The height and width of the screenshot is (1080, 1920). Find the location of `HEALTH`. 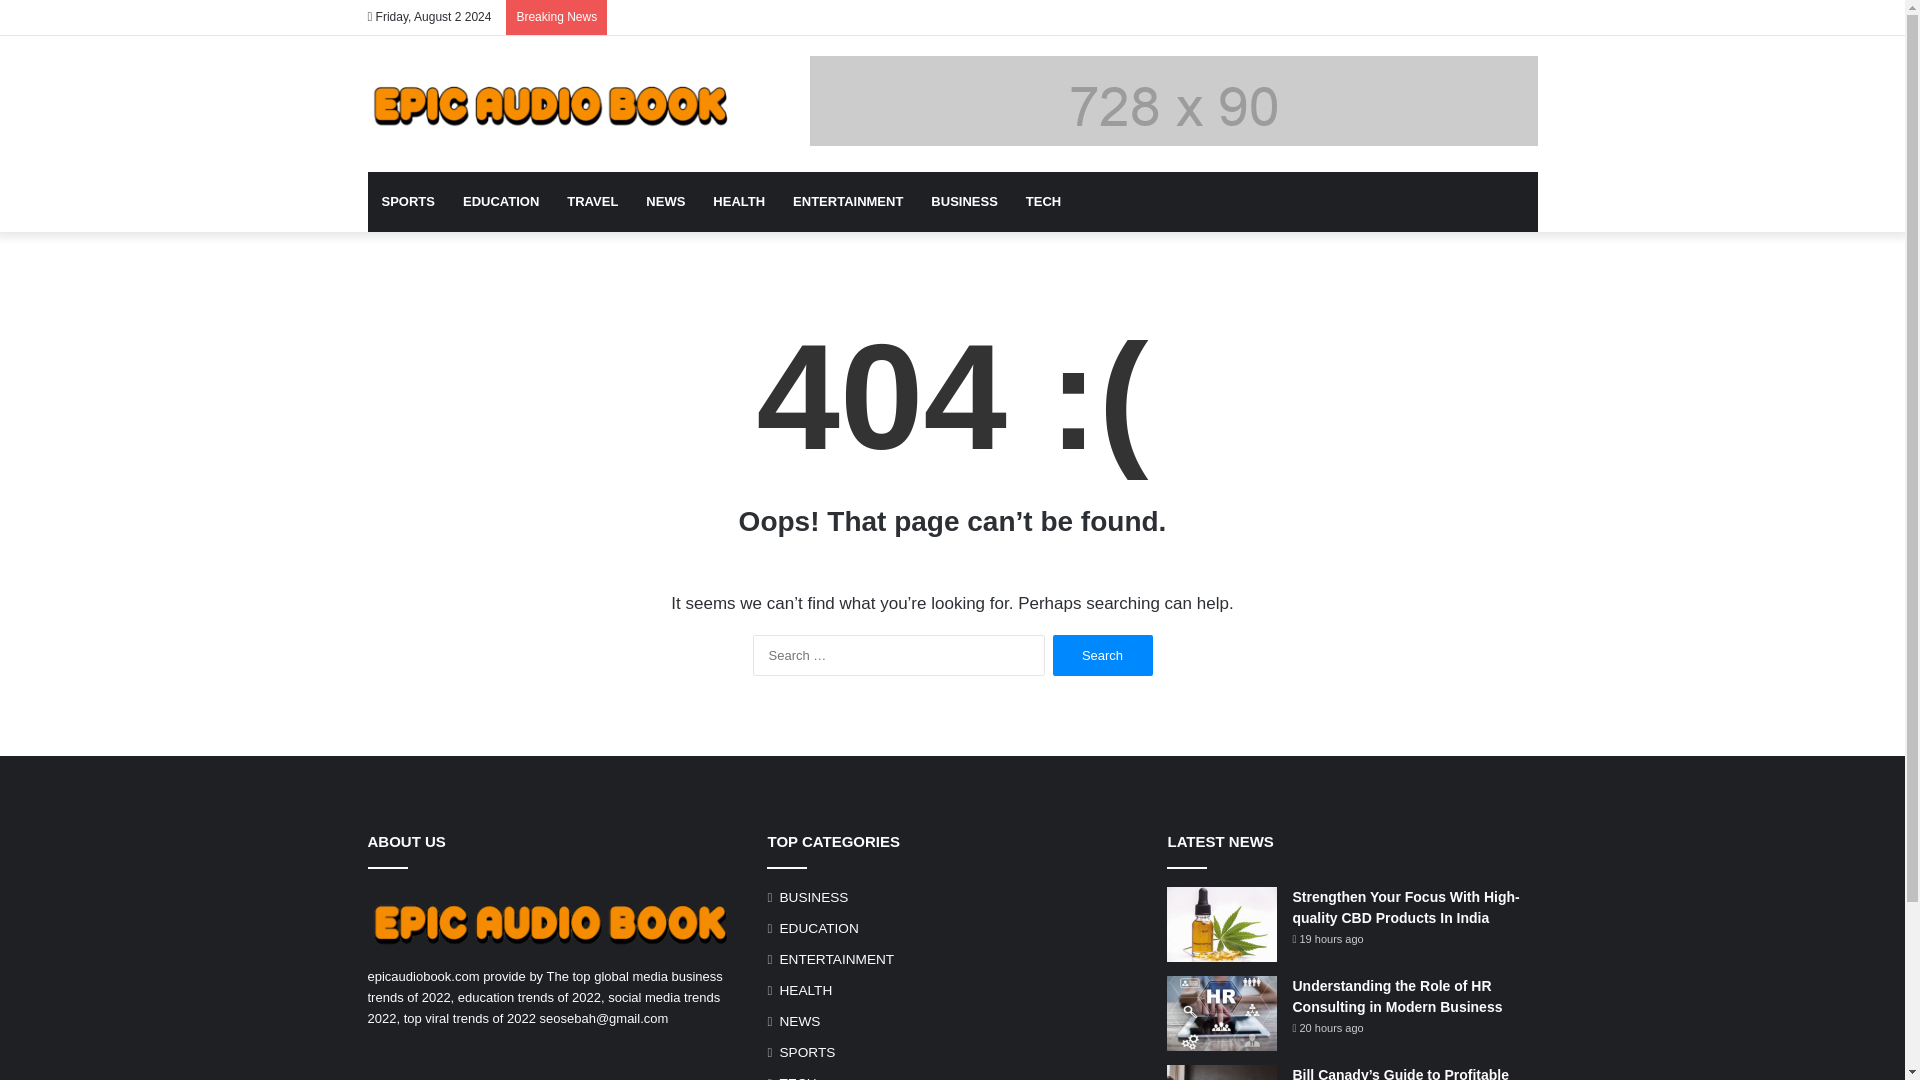

HEALTH is located at coordinates (738, 202).